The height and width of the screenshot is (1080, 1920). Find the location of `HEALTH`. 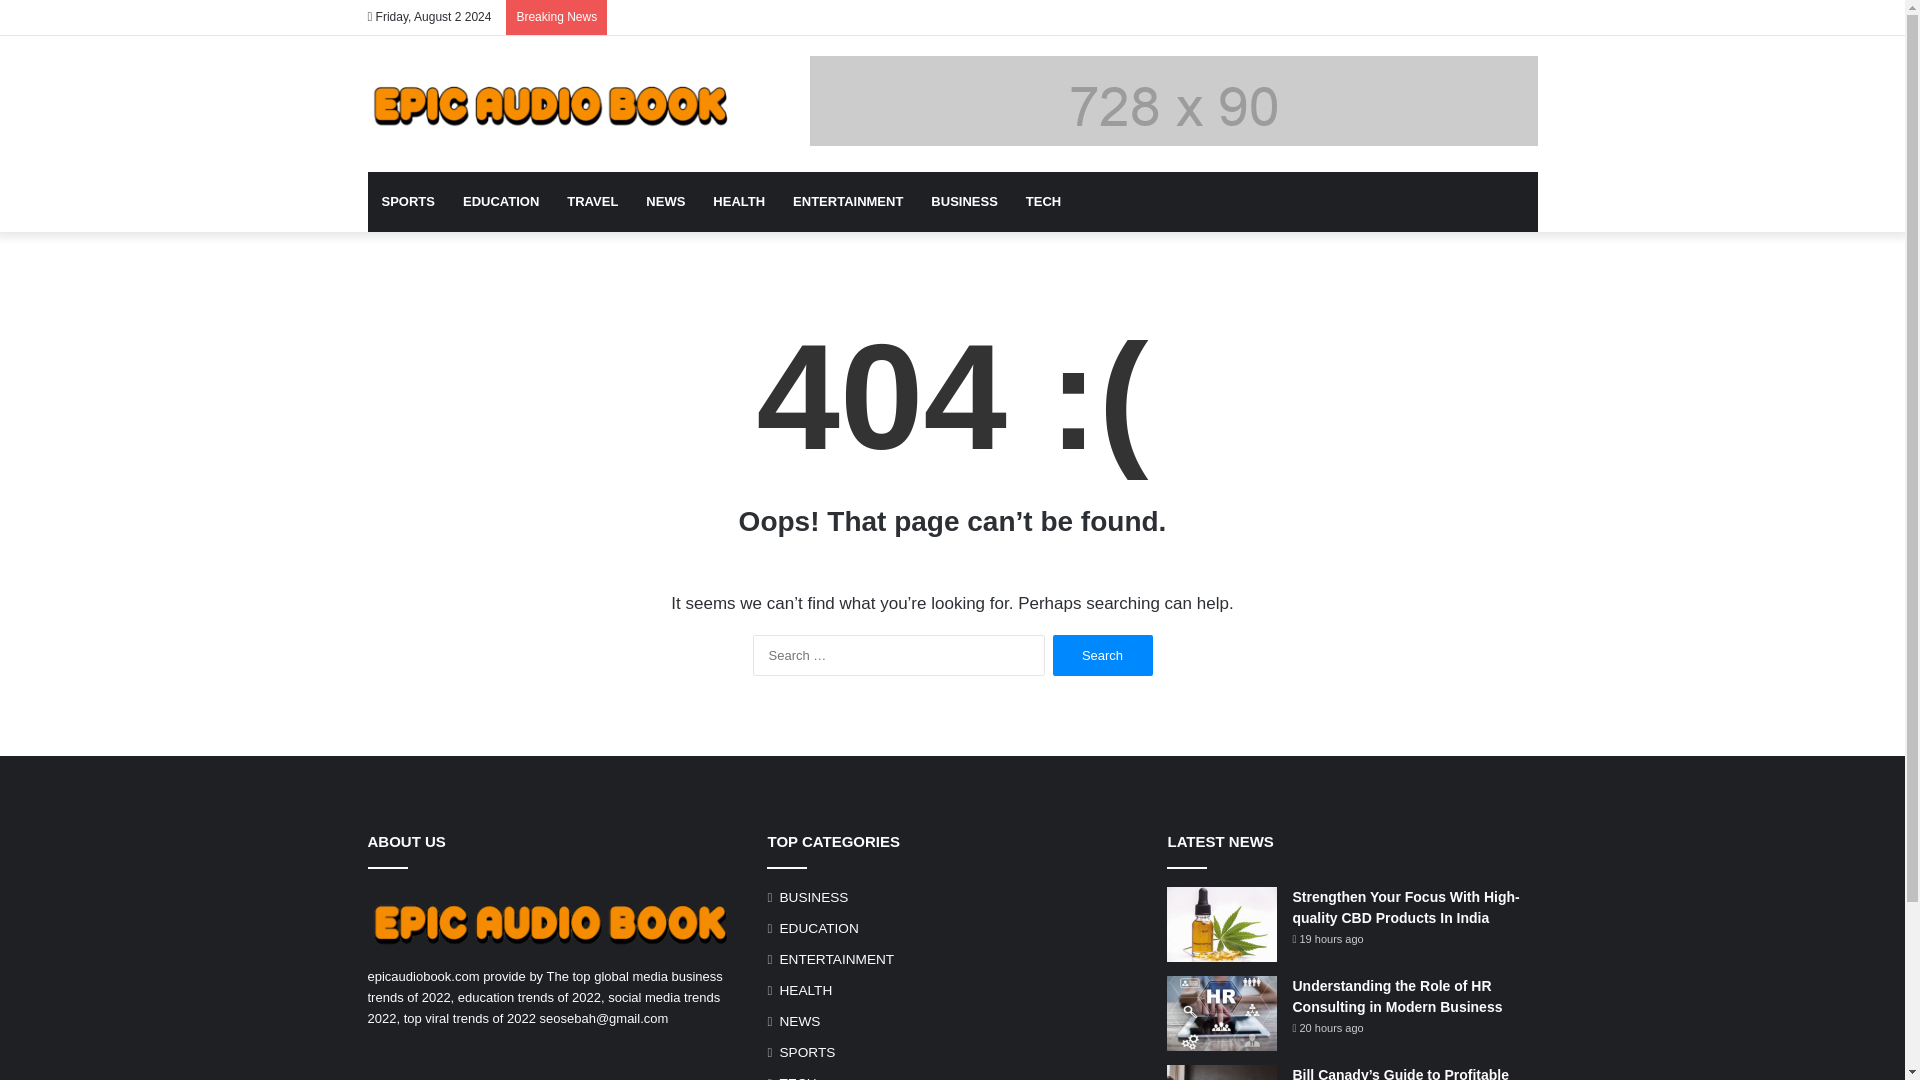

HEALTH is located at coordinates (738, 202).